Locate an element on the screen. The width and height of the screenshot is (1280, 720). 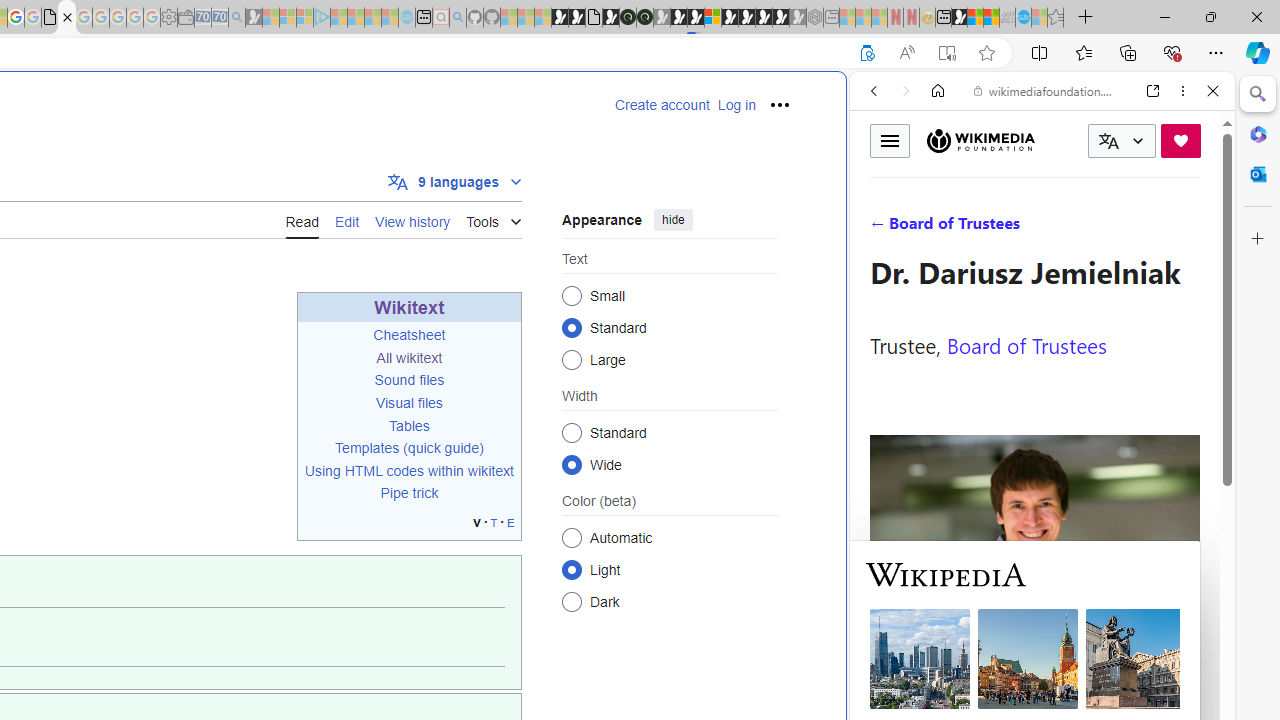
Templates (quick guide) is located at coordinates (409, 448).